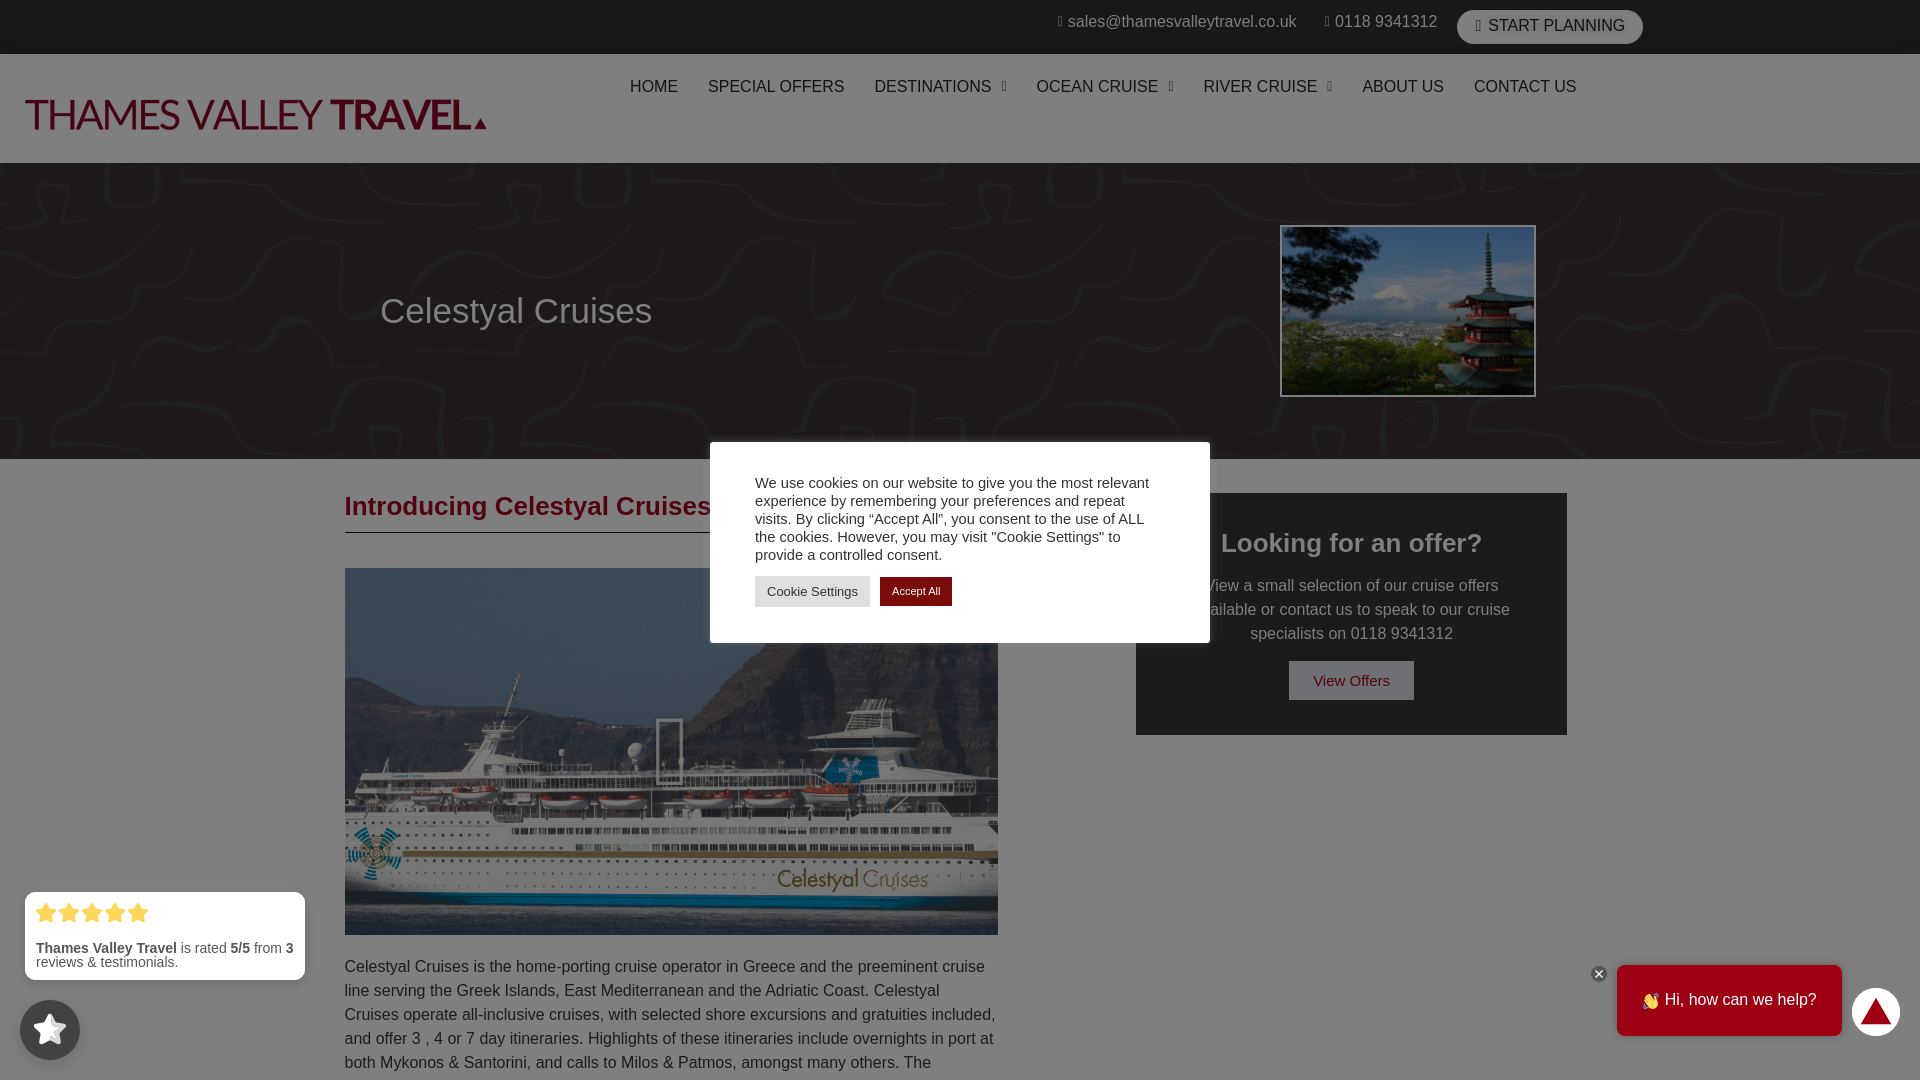 This screenshot has width=1920, height=1080. Describe the element at coordinates (654, 86) in the screenshot. I see `HOME` at that location.